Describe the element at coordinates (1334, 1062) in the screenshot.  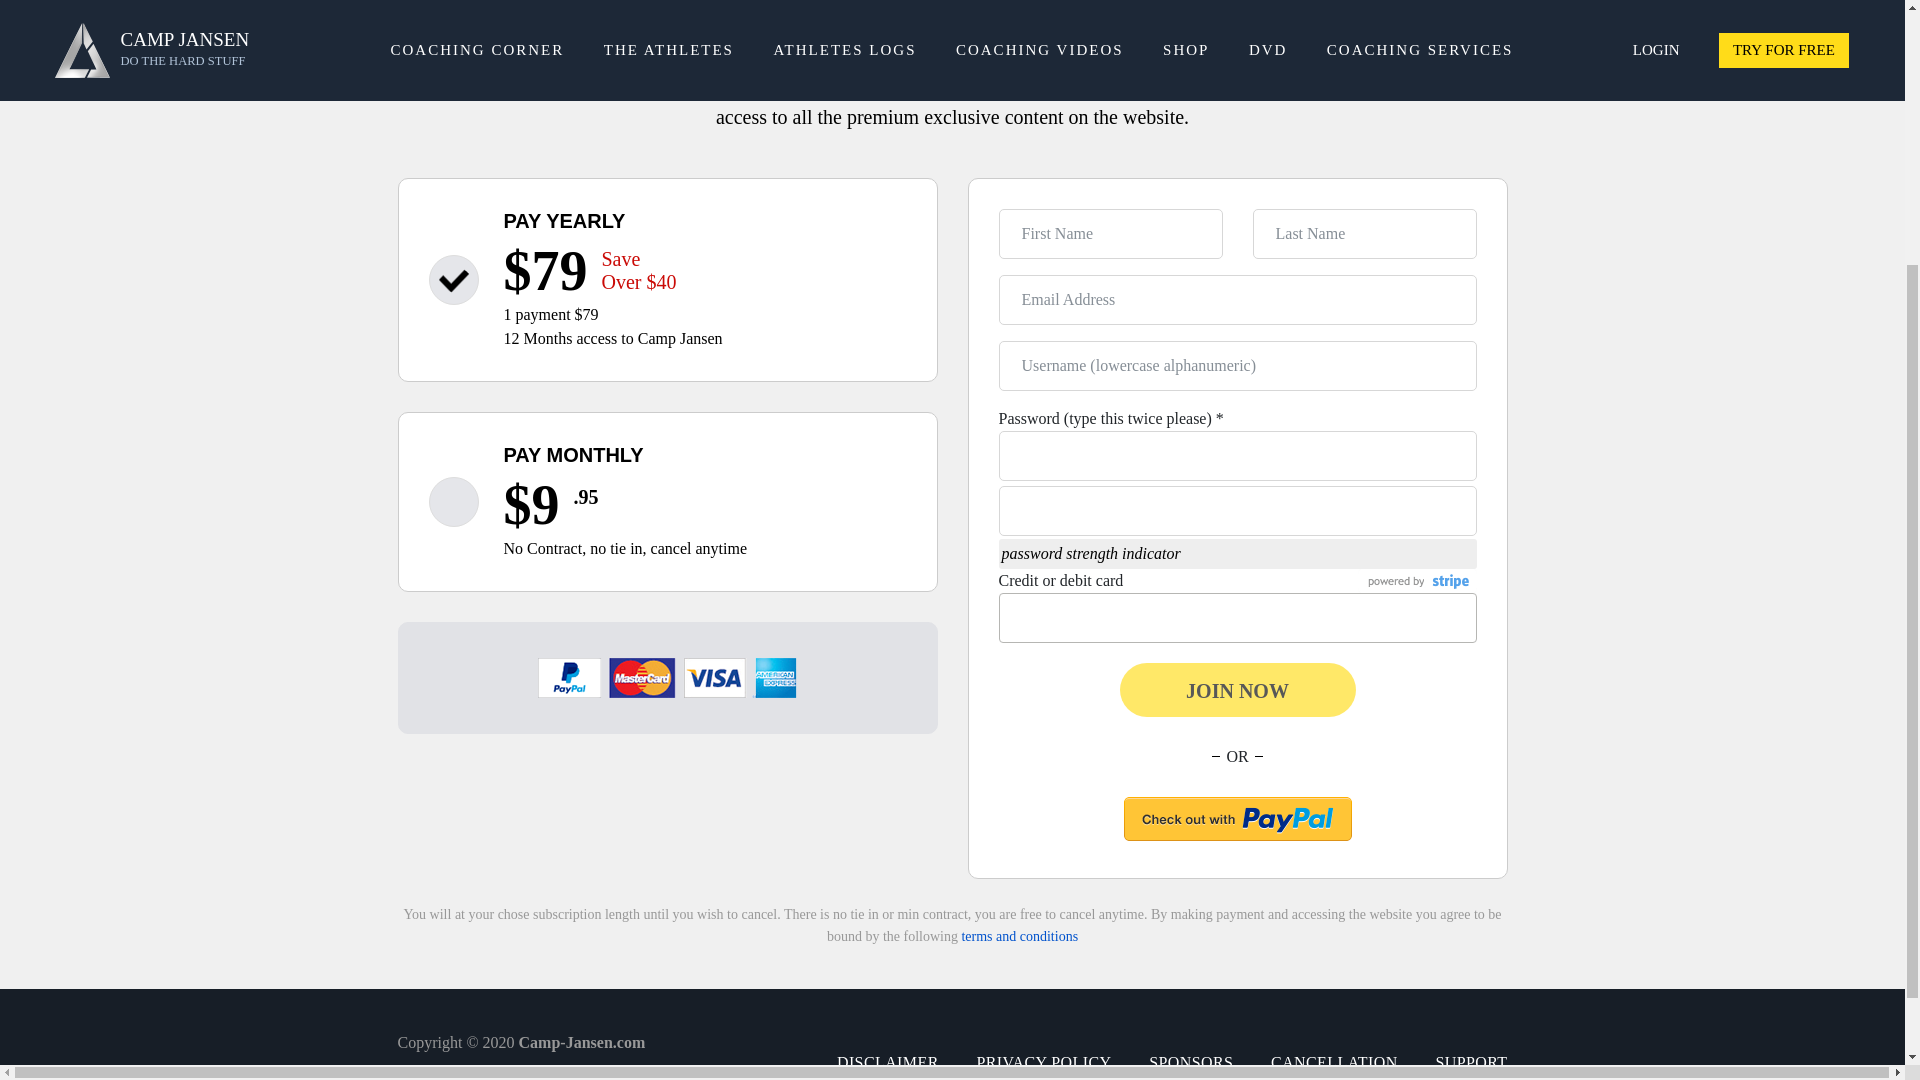
I see `CANCELLATION` at that location.